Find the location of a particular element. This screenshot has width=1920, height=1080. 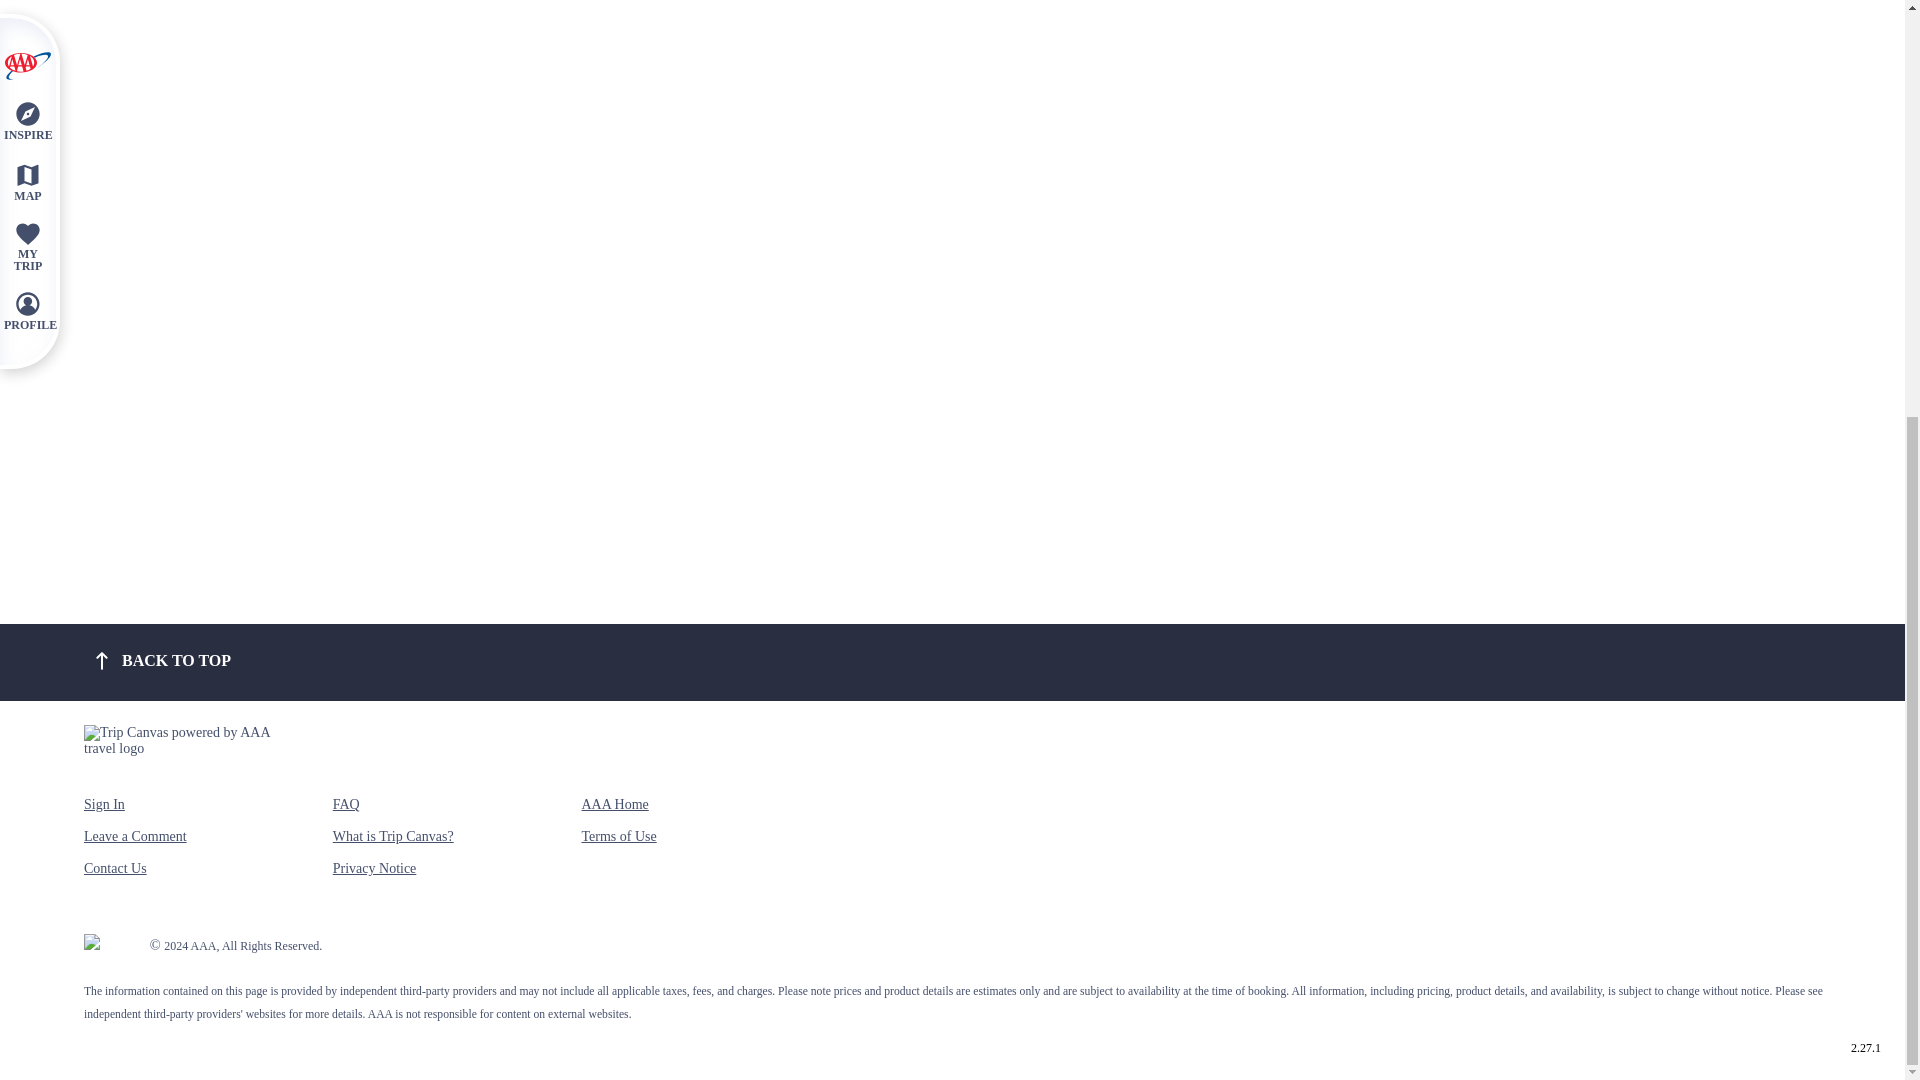

AAA Home is located at coordinates (614, 813).